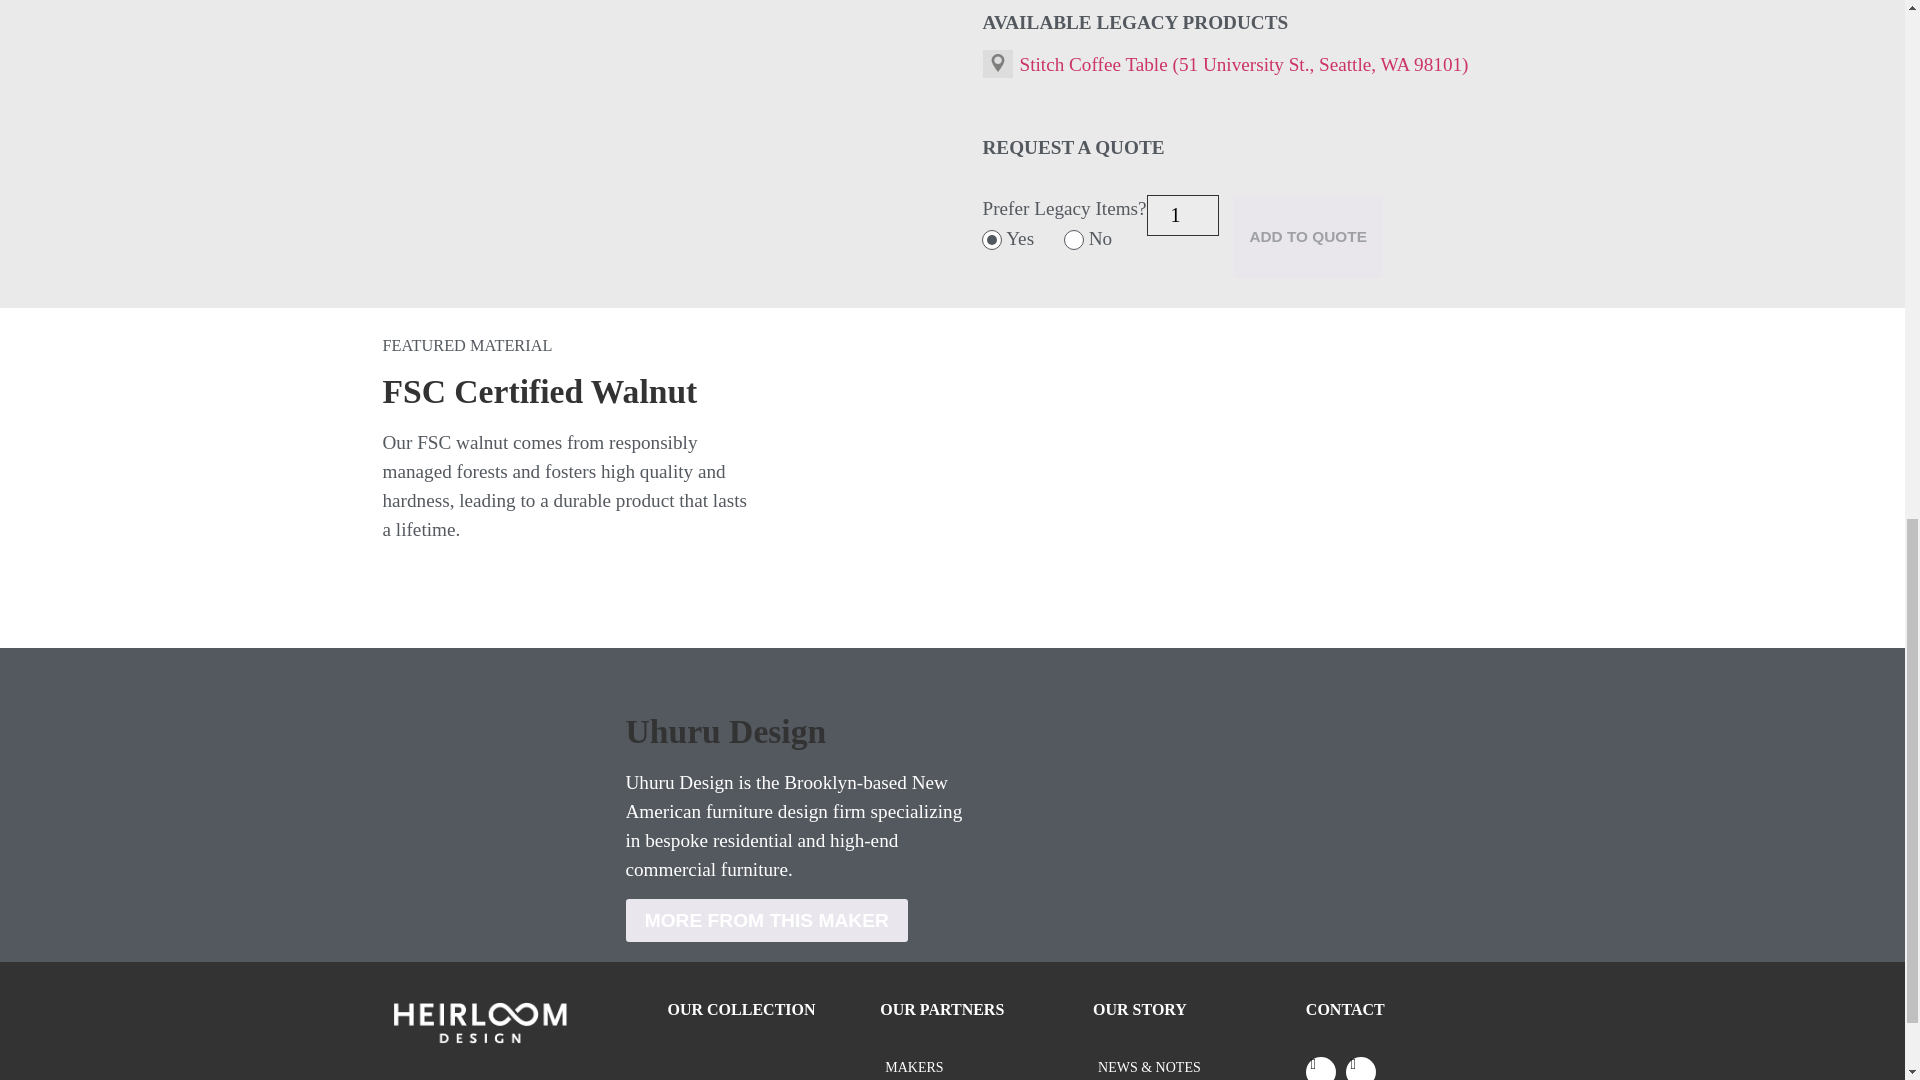 The image size is (1920, 1080). Describe the element at coordinates (992, 240) in the screenshot. I see `Yes` at that location.